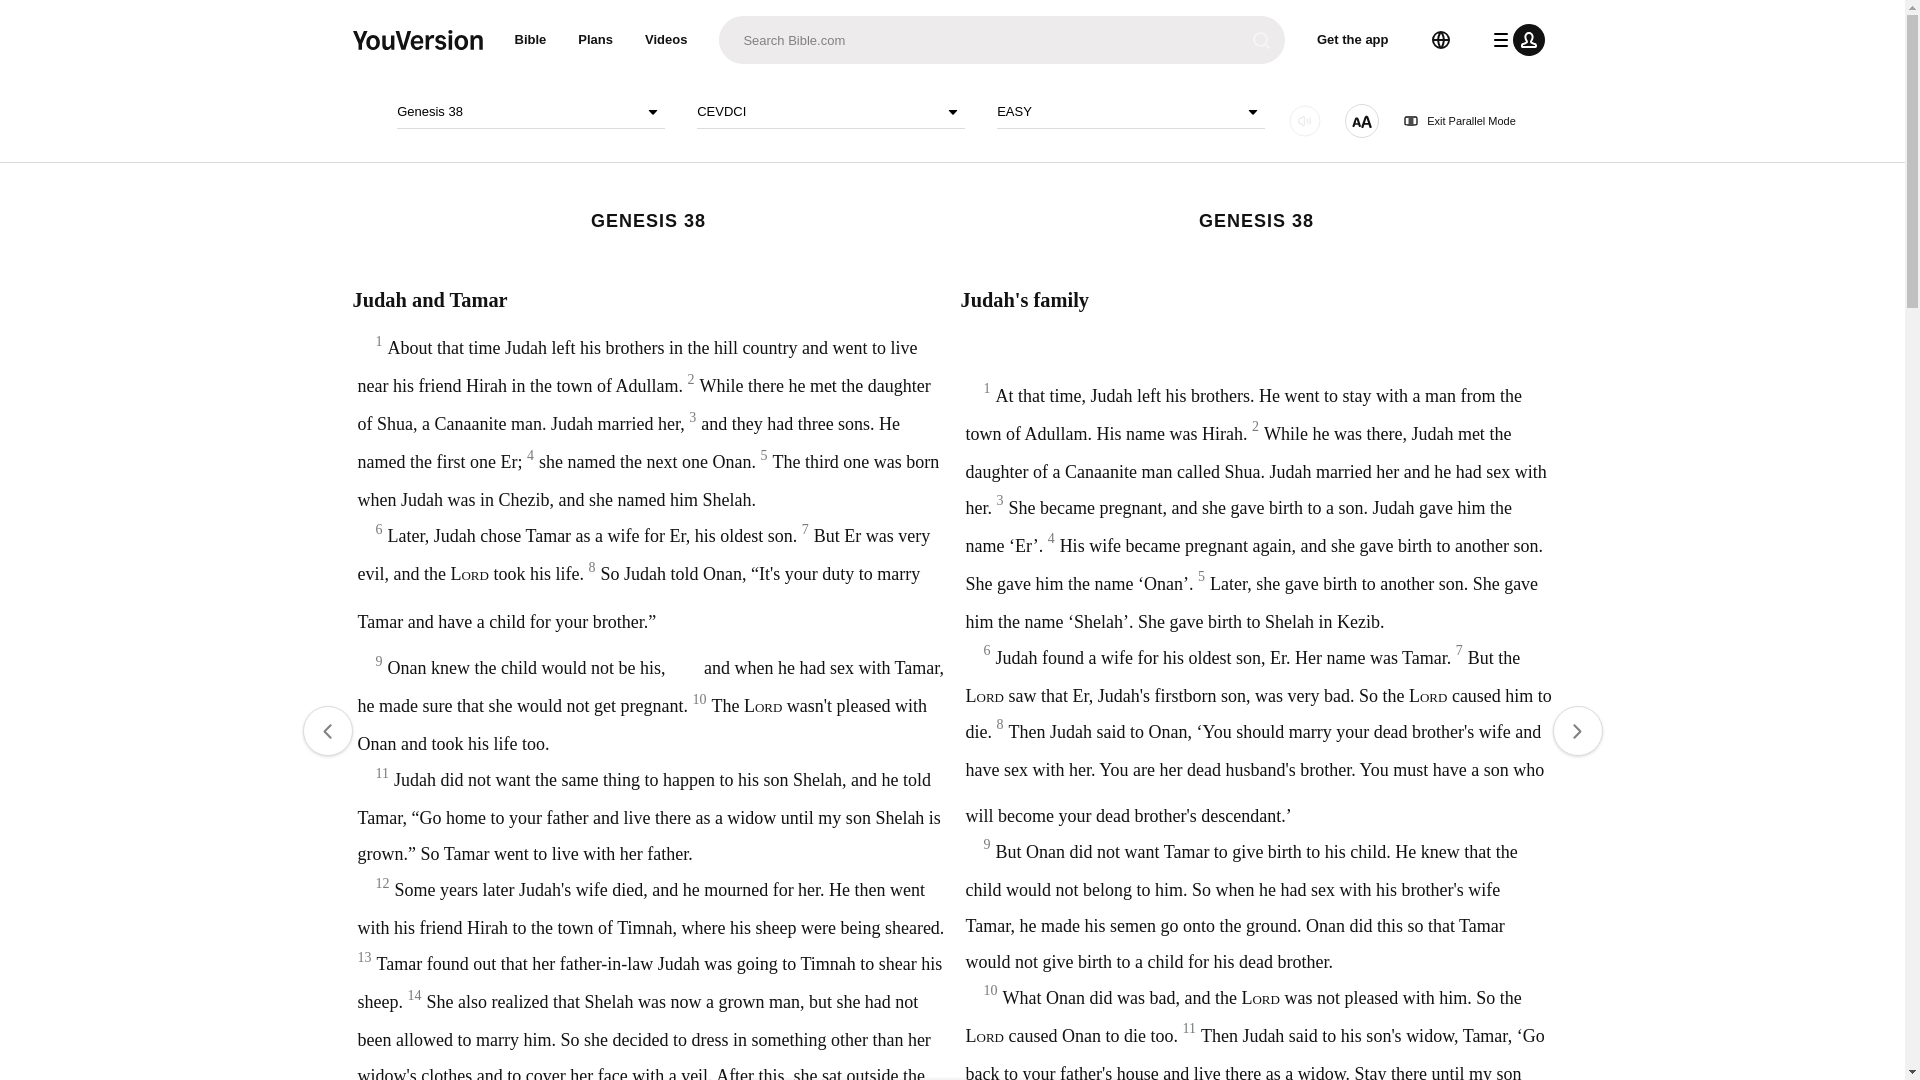 The height and width of the screenshot is (1080, 1920). Describe the element at coordinates (830, 112) in the screenshot. I see `CEVDCI` at that location.